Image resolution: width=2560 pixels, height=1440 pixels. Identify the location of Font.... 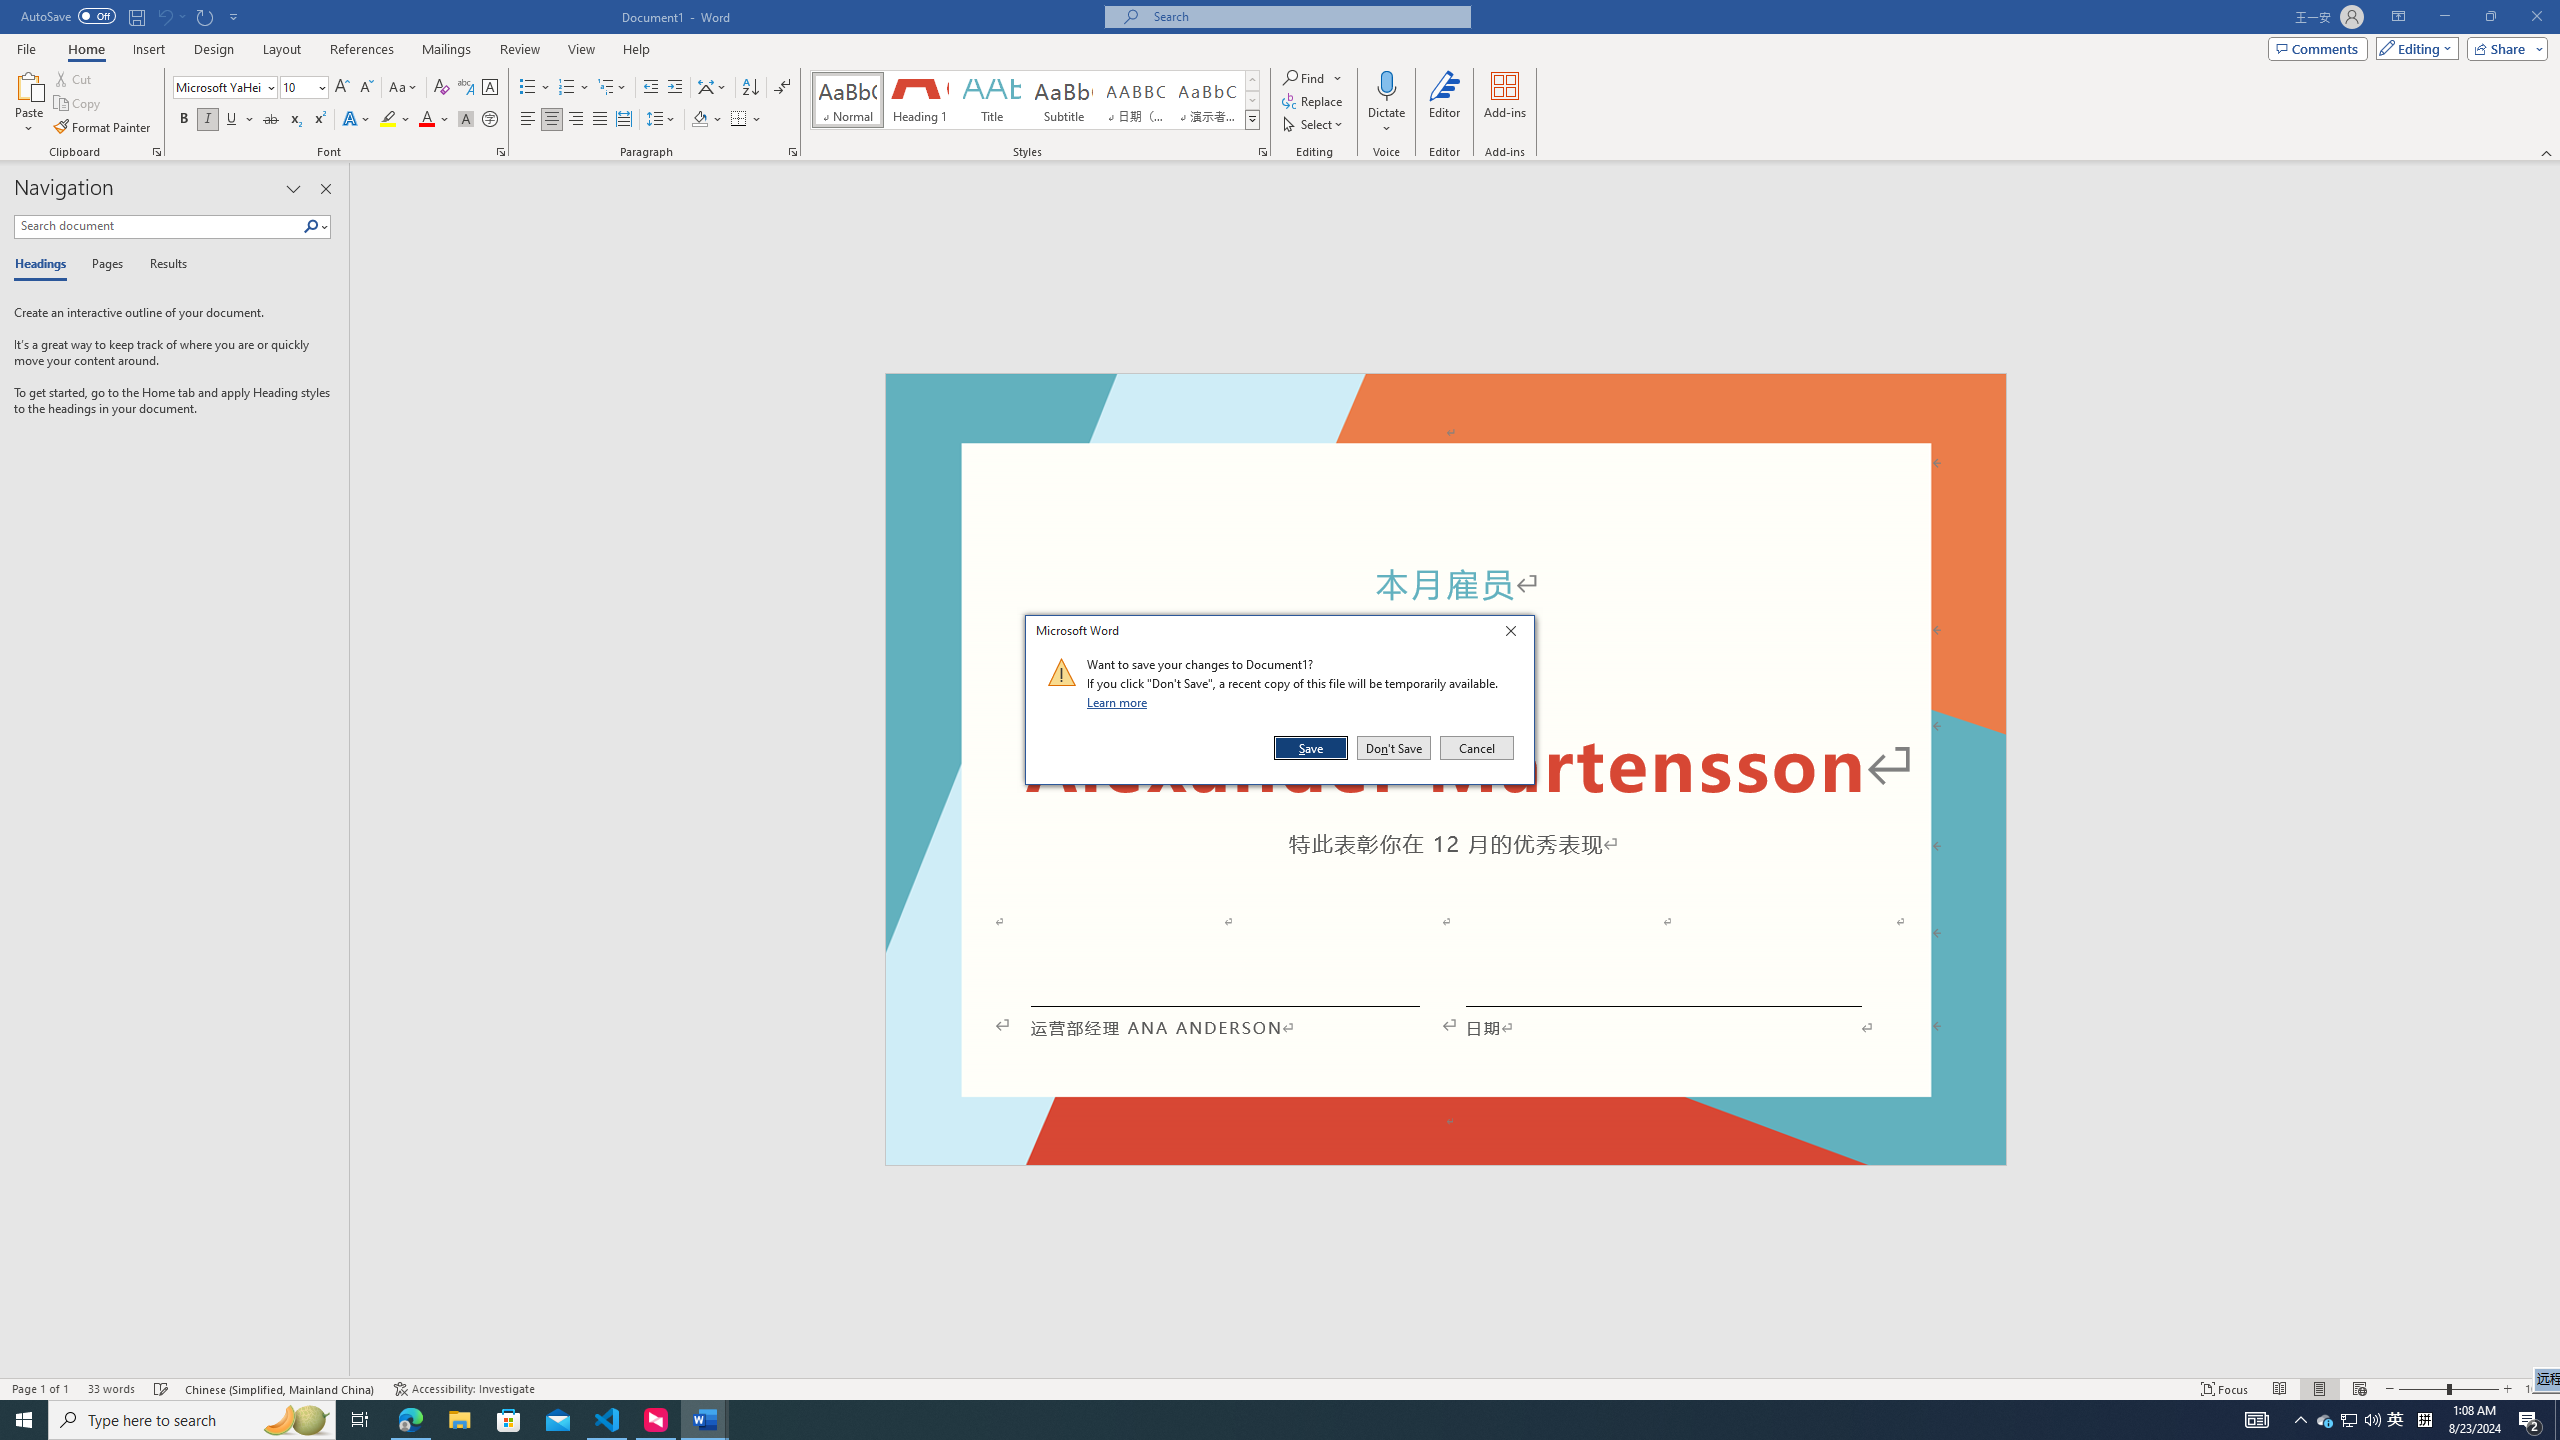
(502, 152).